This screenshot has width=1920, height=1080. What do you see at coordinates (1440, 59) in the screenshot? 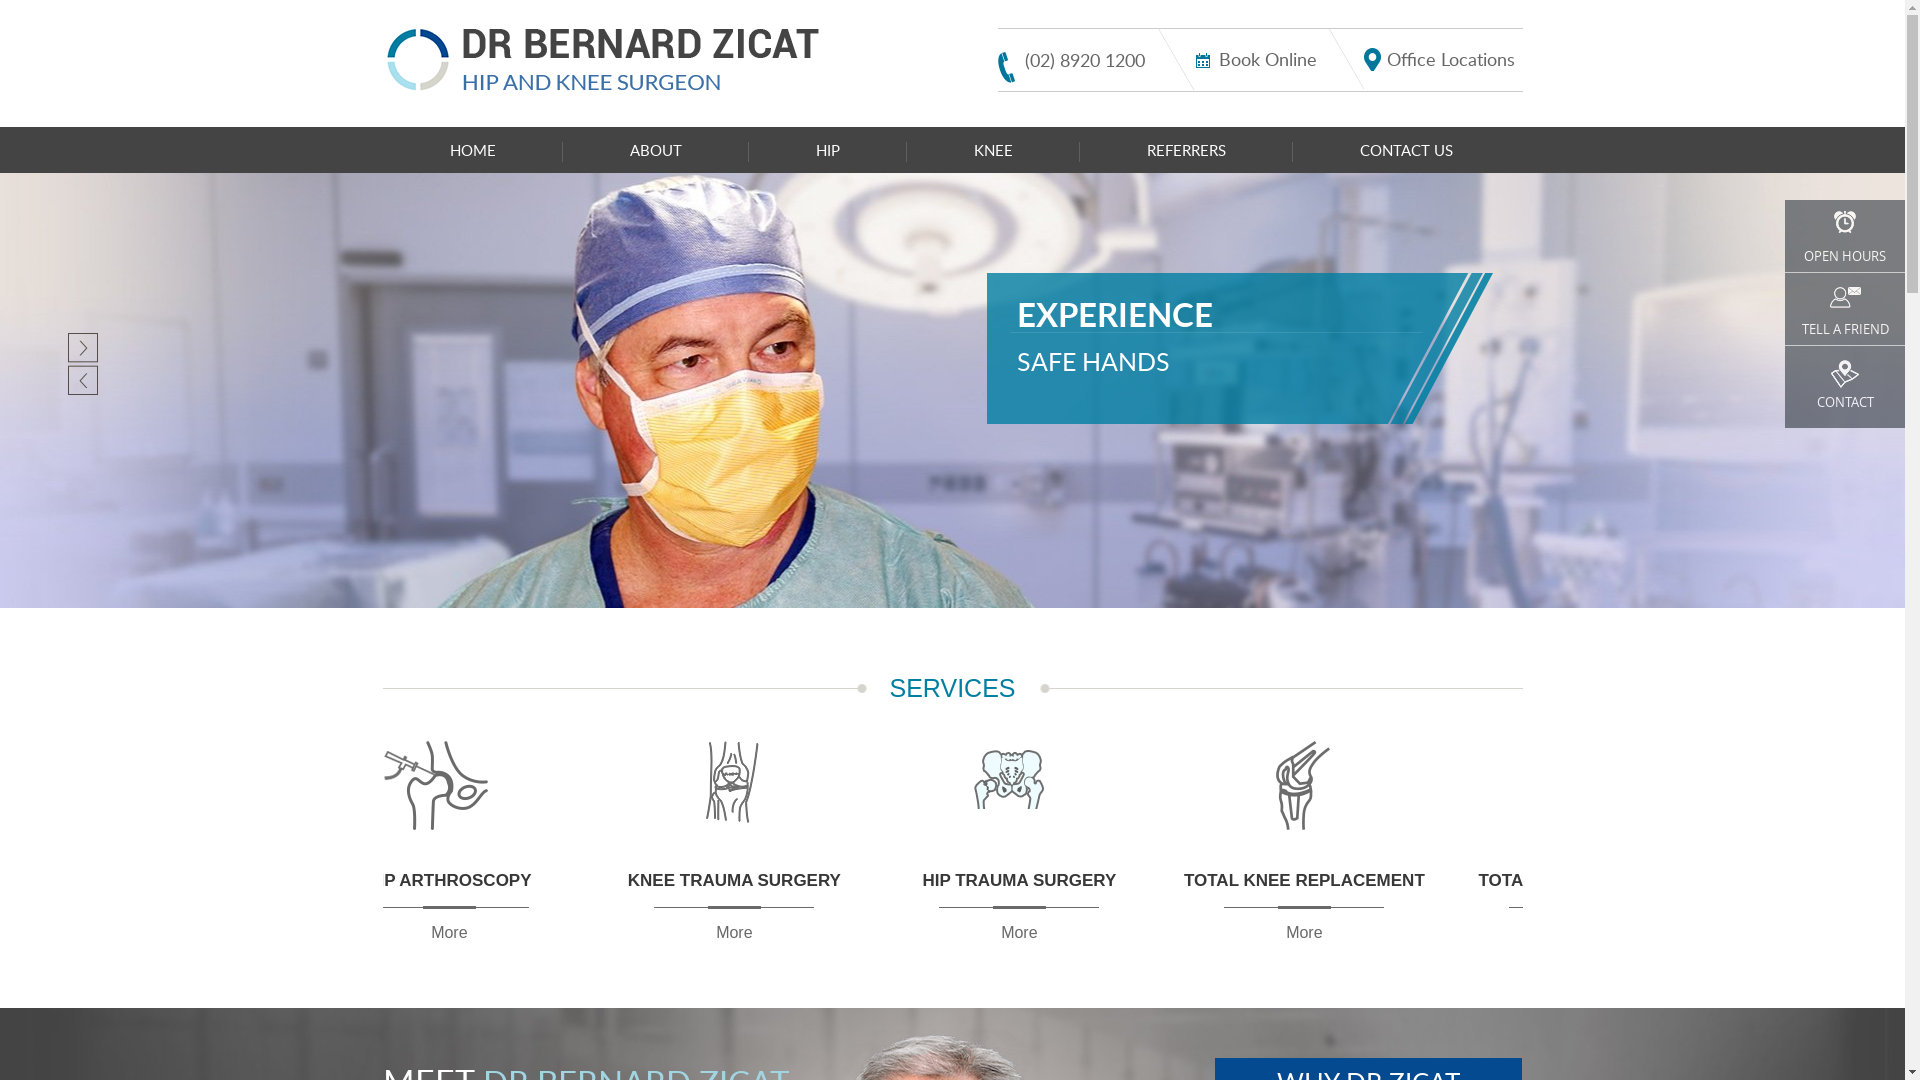
I see `Office Locations` at bounding box center [1440, 59].